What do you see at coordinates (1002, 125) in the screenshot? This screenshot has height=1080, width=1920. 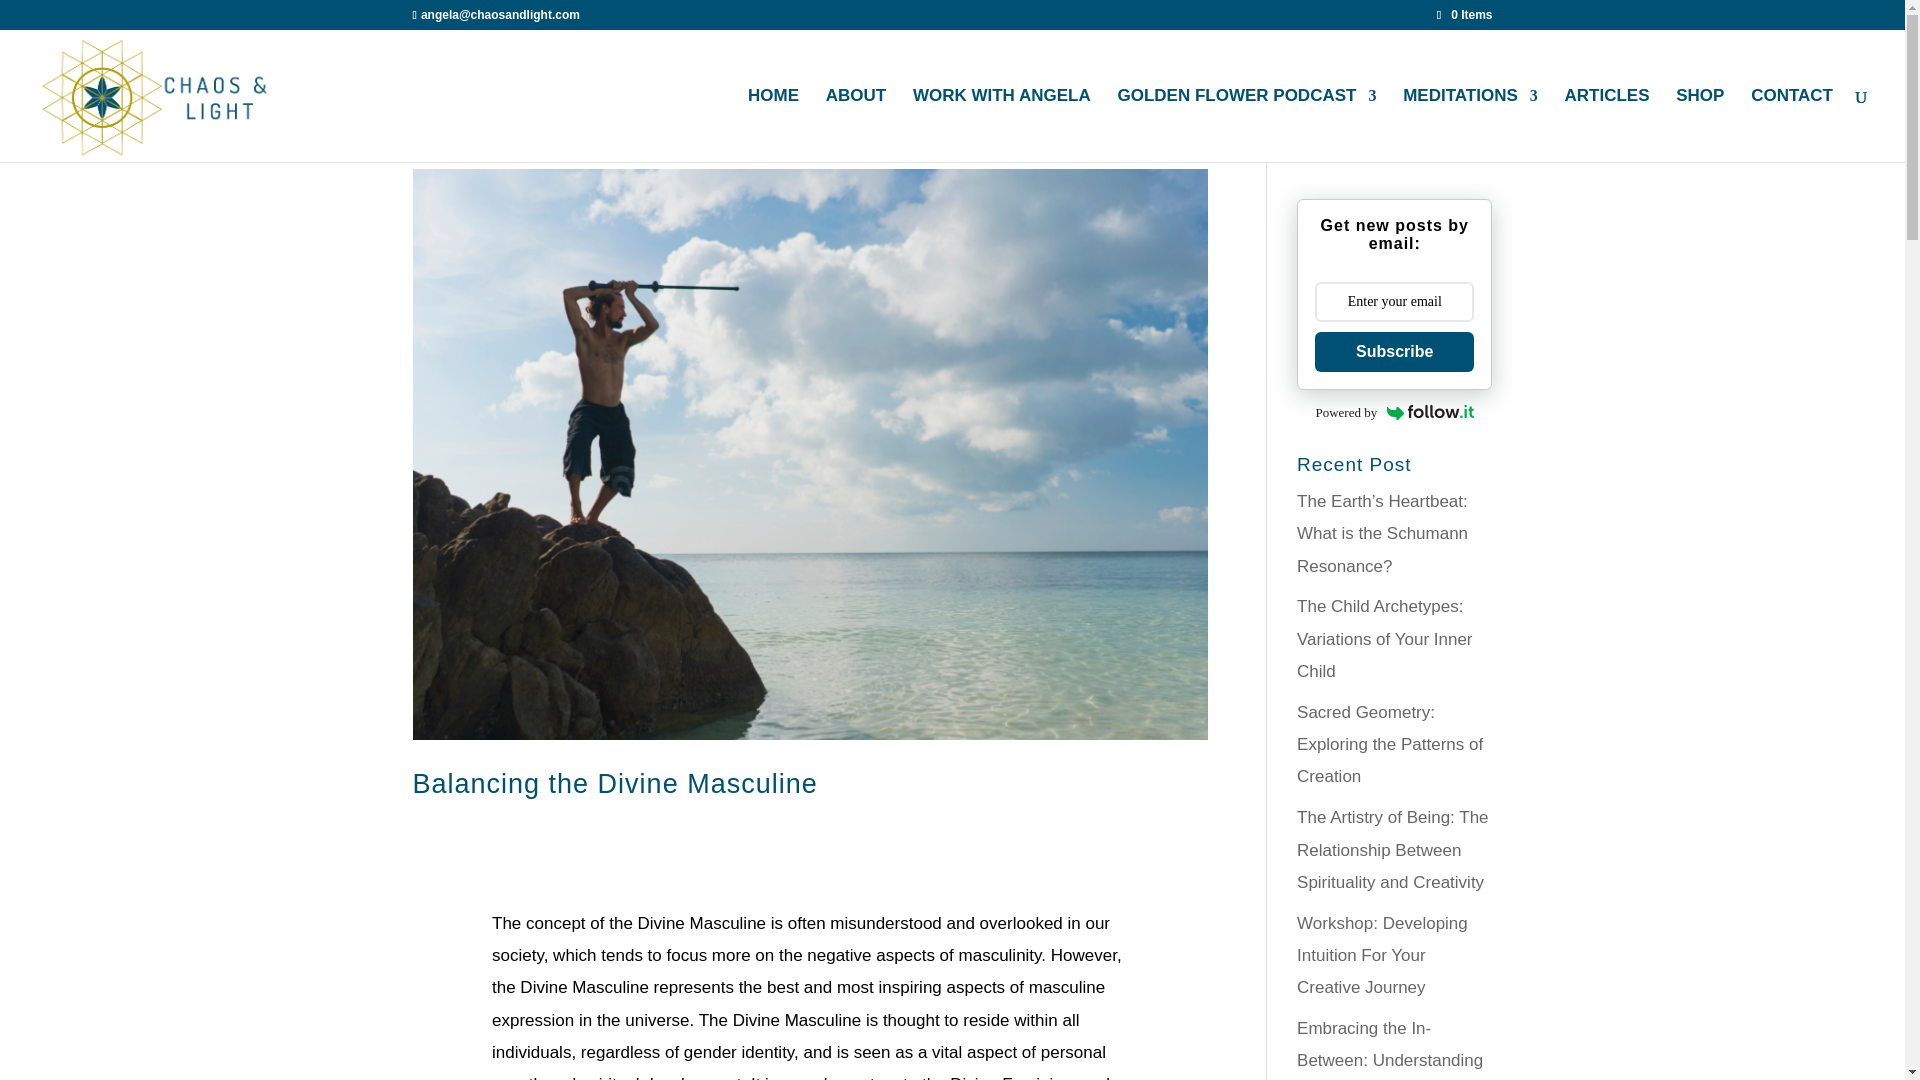 I see `WORK WITH ANGELA` at bounding box center [1002, 125].